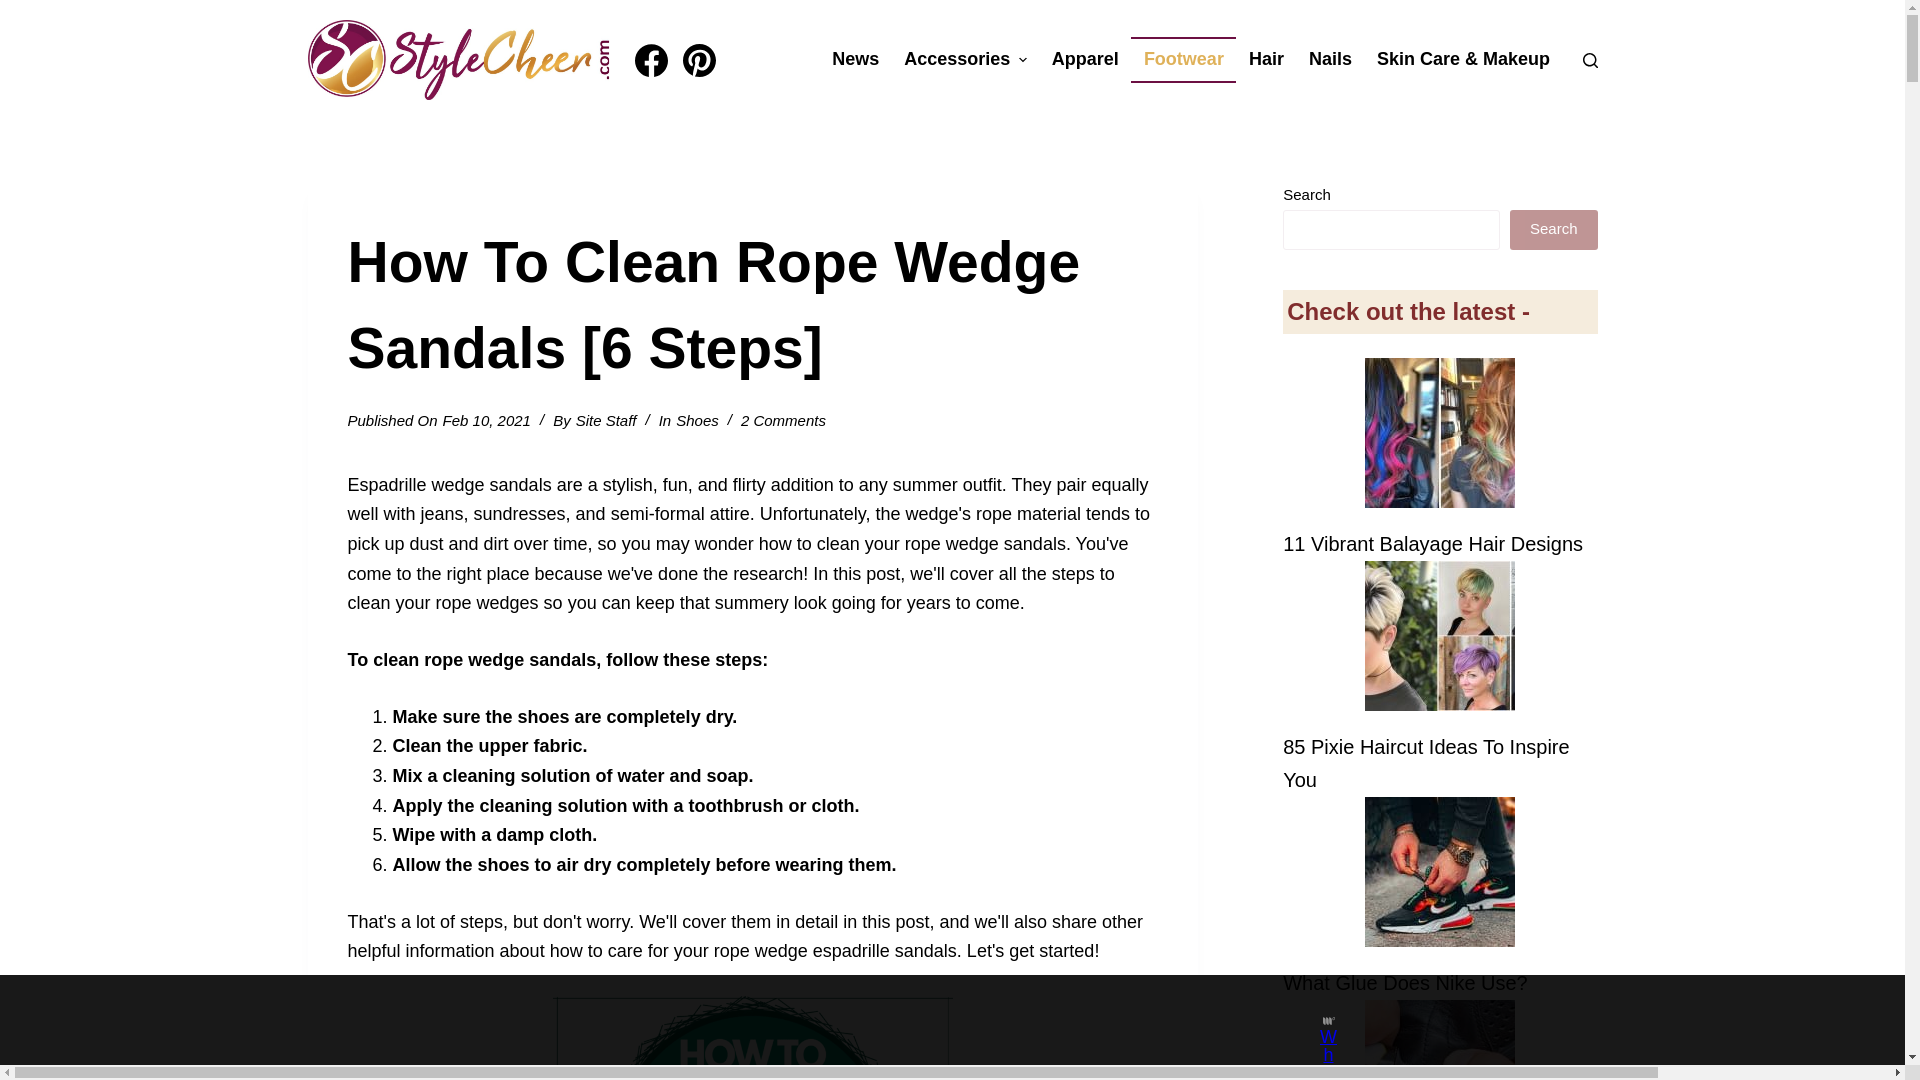 Image resolution: width=1920 pixels, height=1080 pixels. Describe the element at coordinates (20, 10) in the screenshot. I see `Skip to content` at that location.